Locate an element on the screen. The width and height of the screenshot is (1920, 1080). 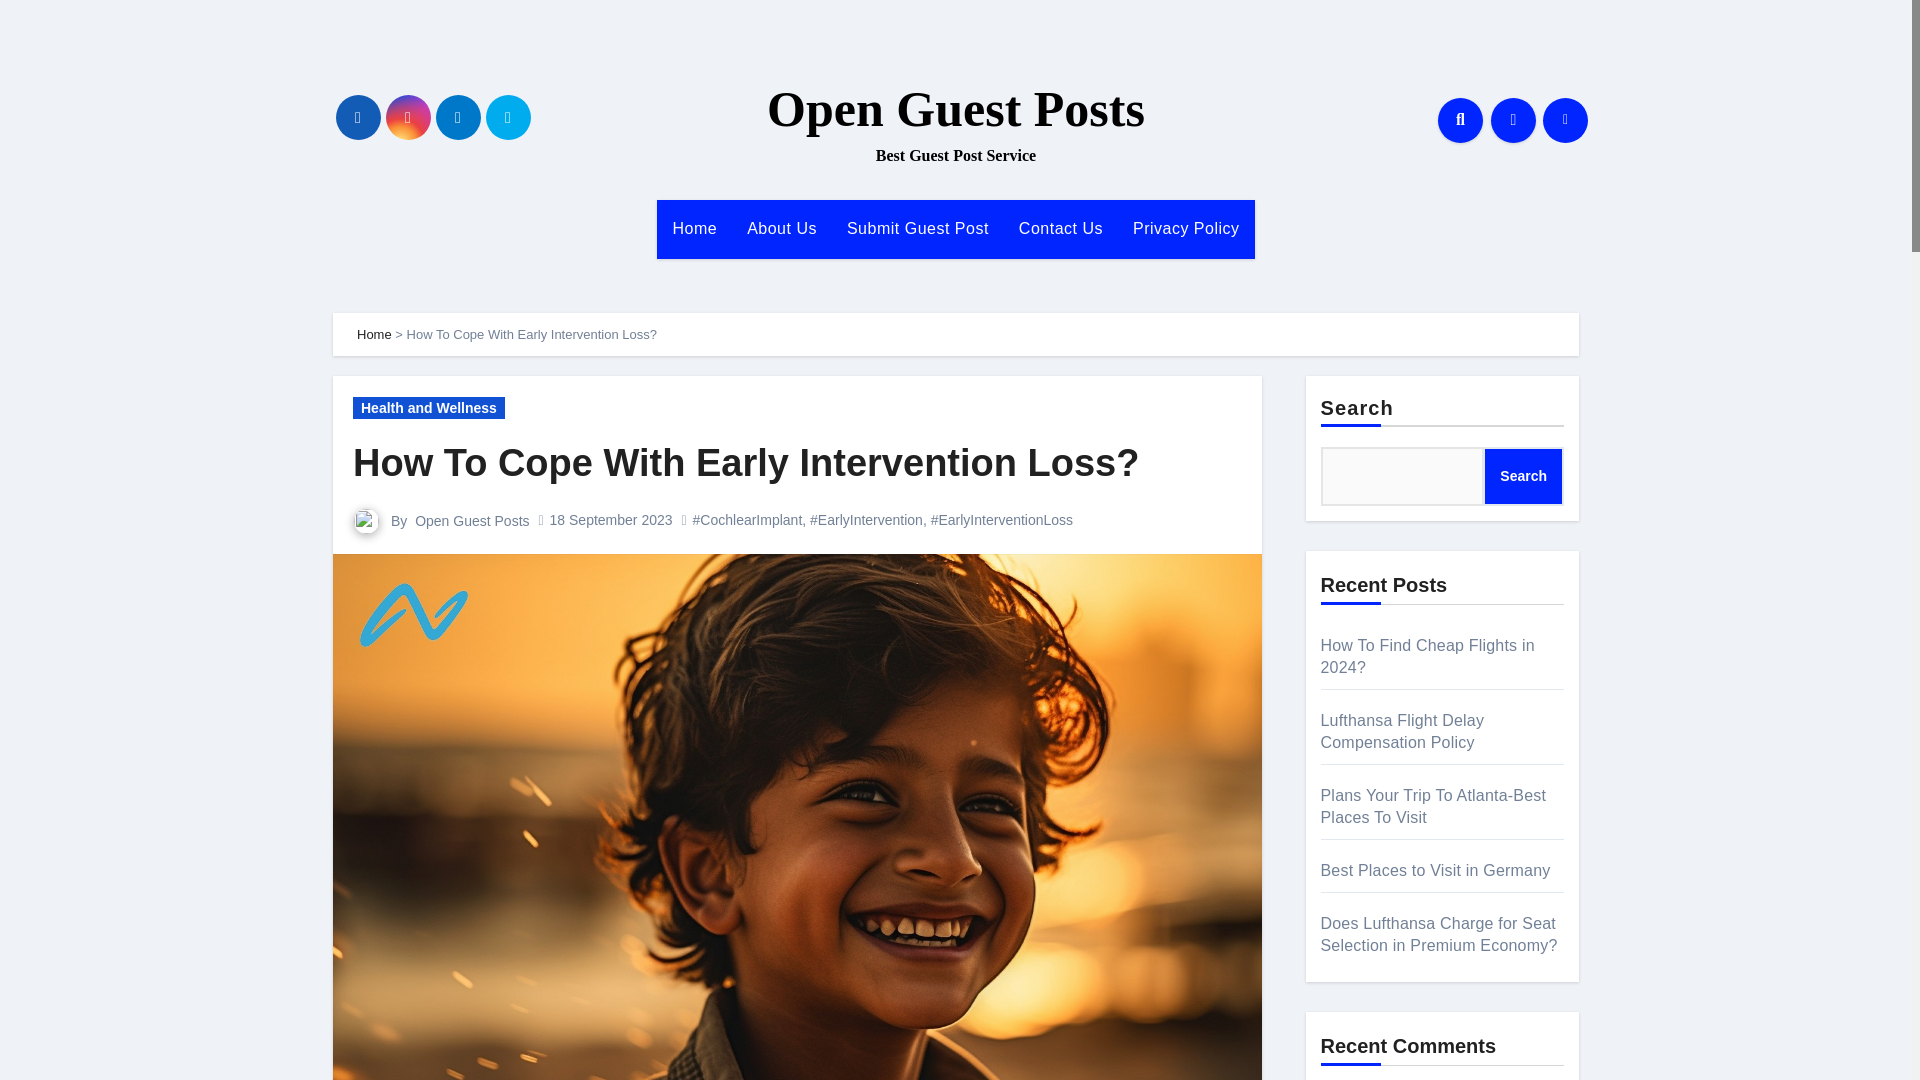
Privacy Policy is located at coordinates (1186, 228).